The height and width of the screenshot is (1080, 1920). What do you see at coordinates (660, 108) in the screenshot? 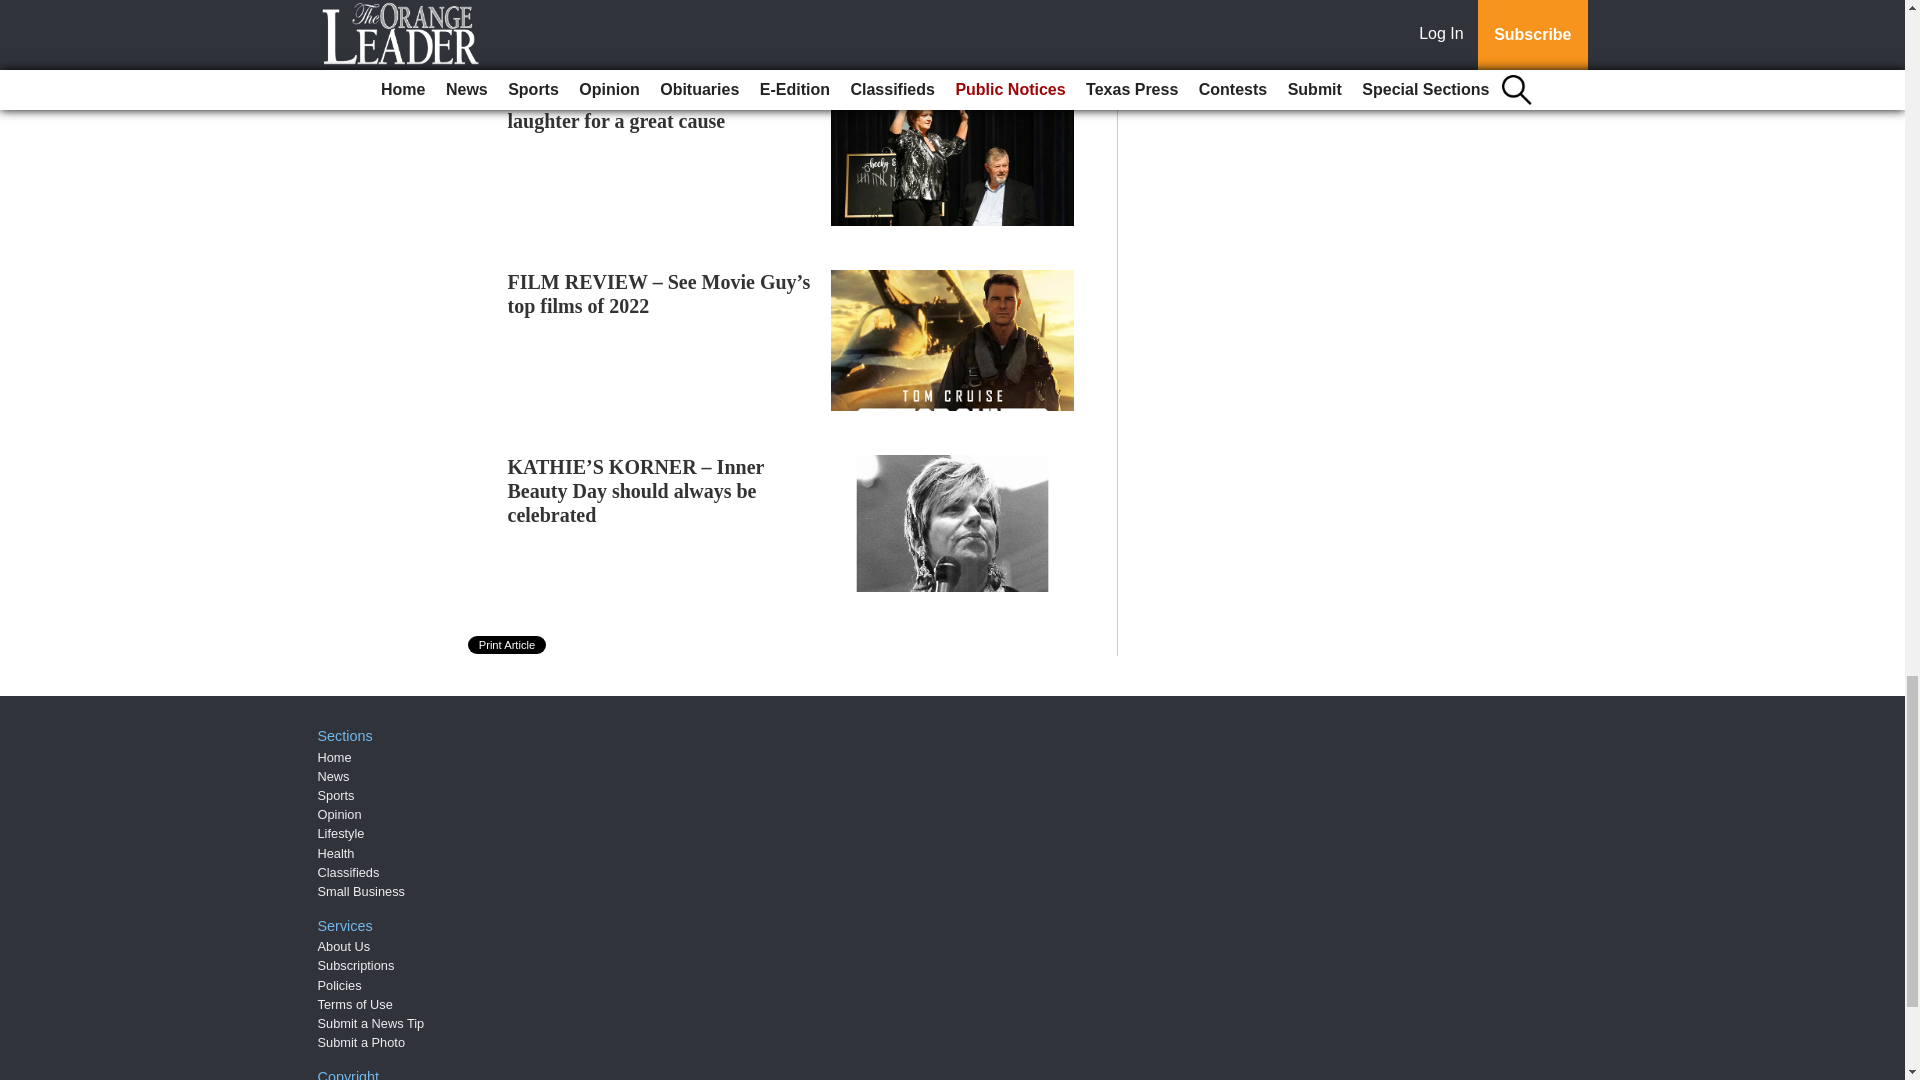
I see `The Not So Newlywed Game brings laughter for a great cause` at bounding box center [660, 108].